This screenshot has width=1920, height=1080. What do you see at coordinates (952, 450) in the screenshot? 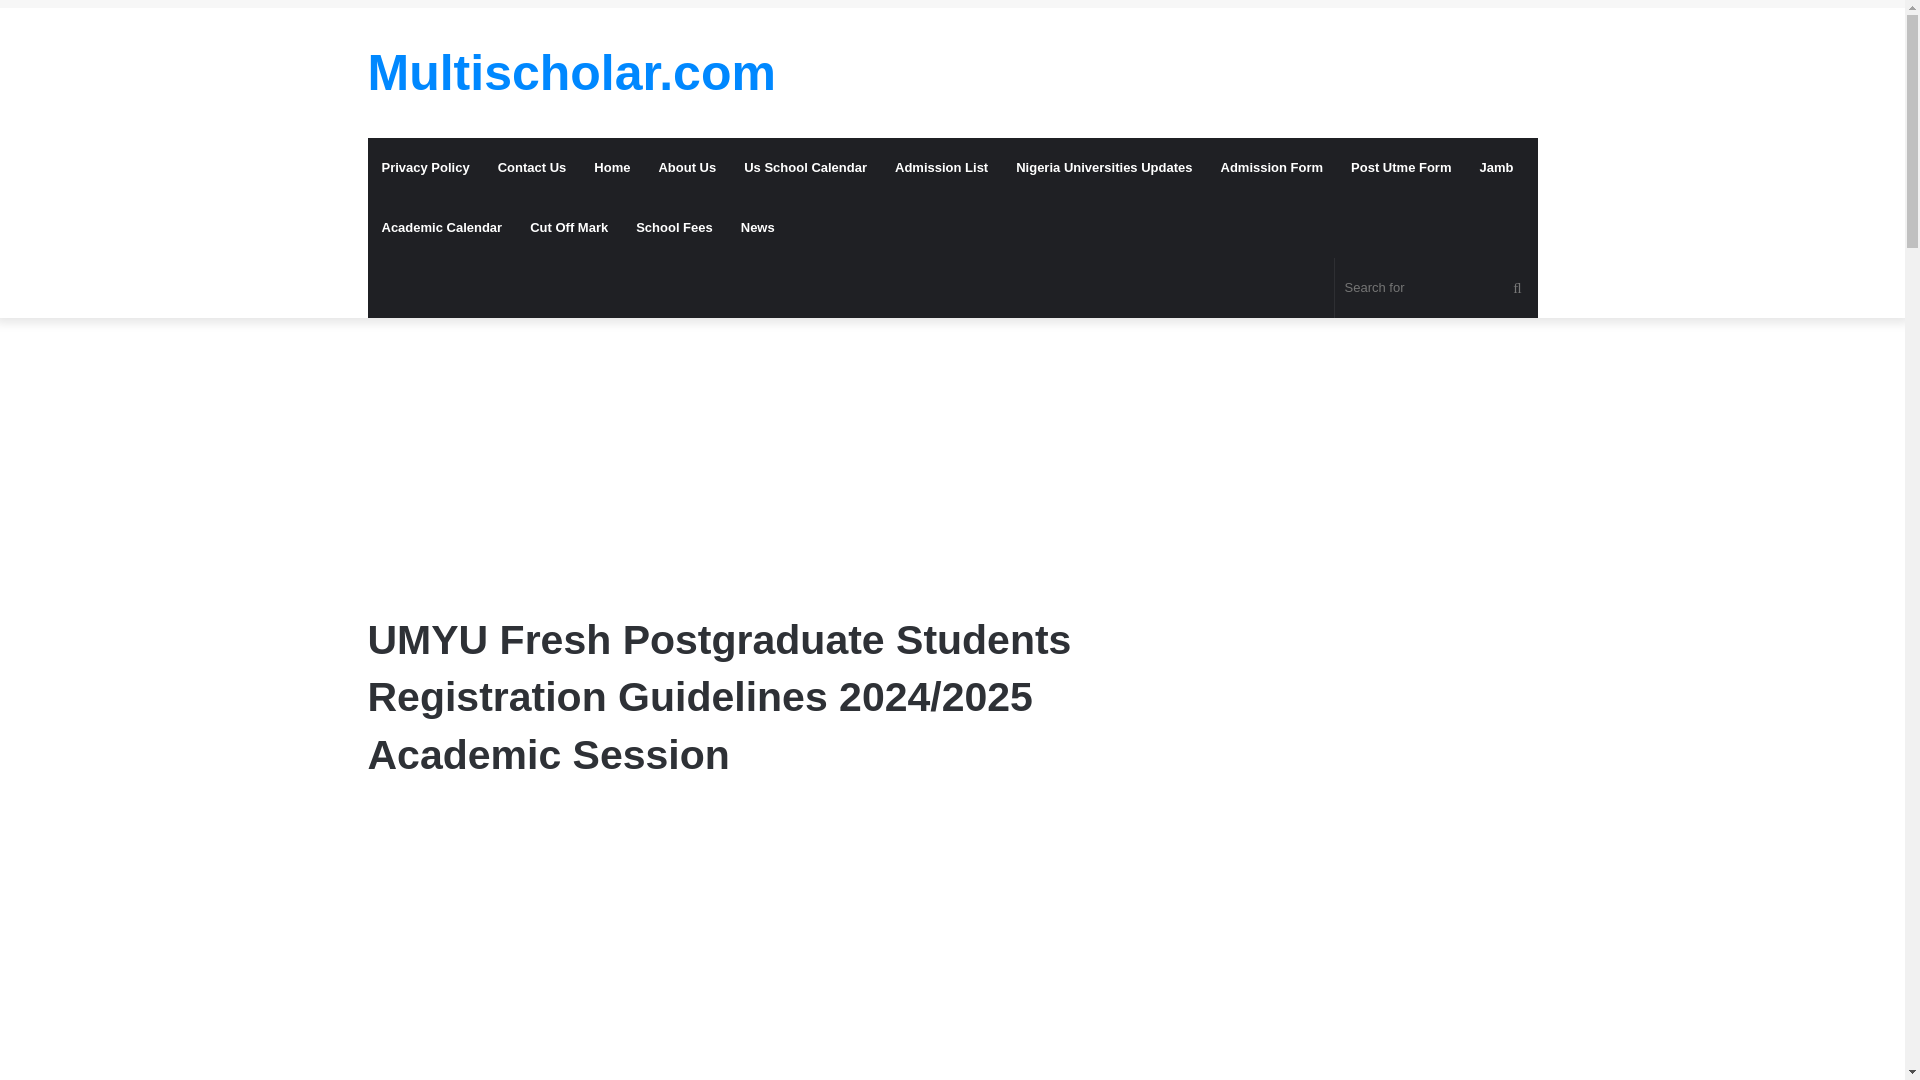
I see `Advertisement` at bounding box center [952, 450].